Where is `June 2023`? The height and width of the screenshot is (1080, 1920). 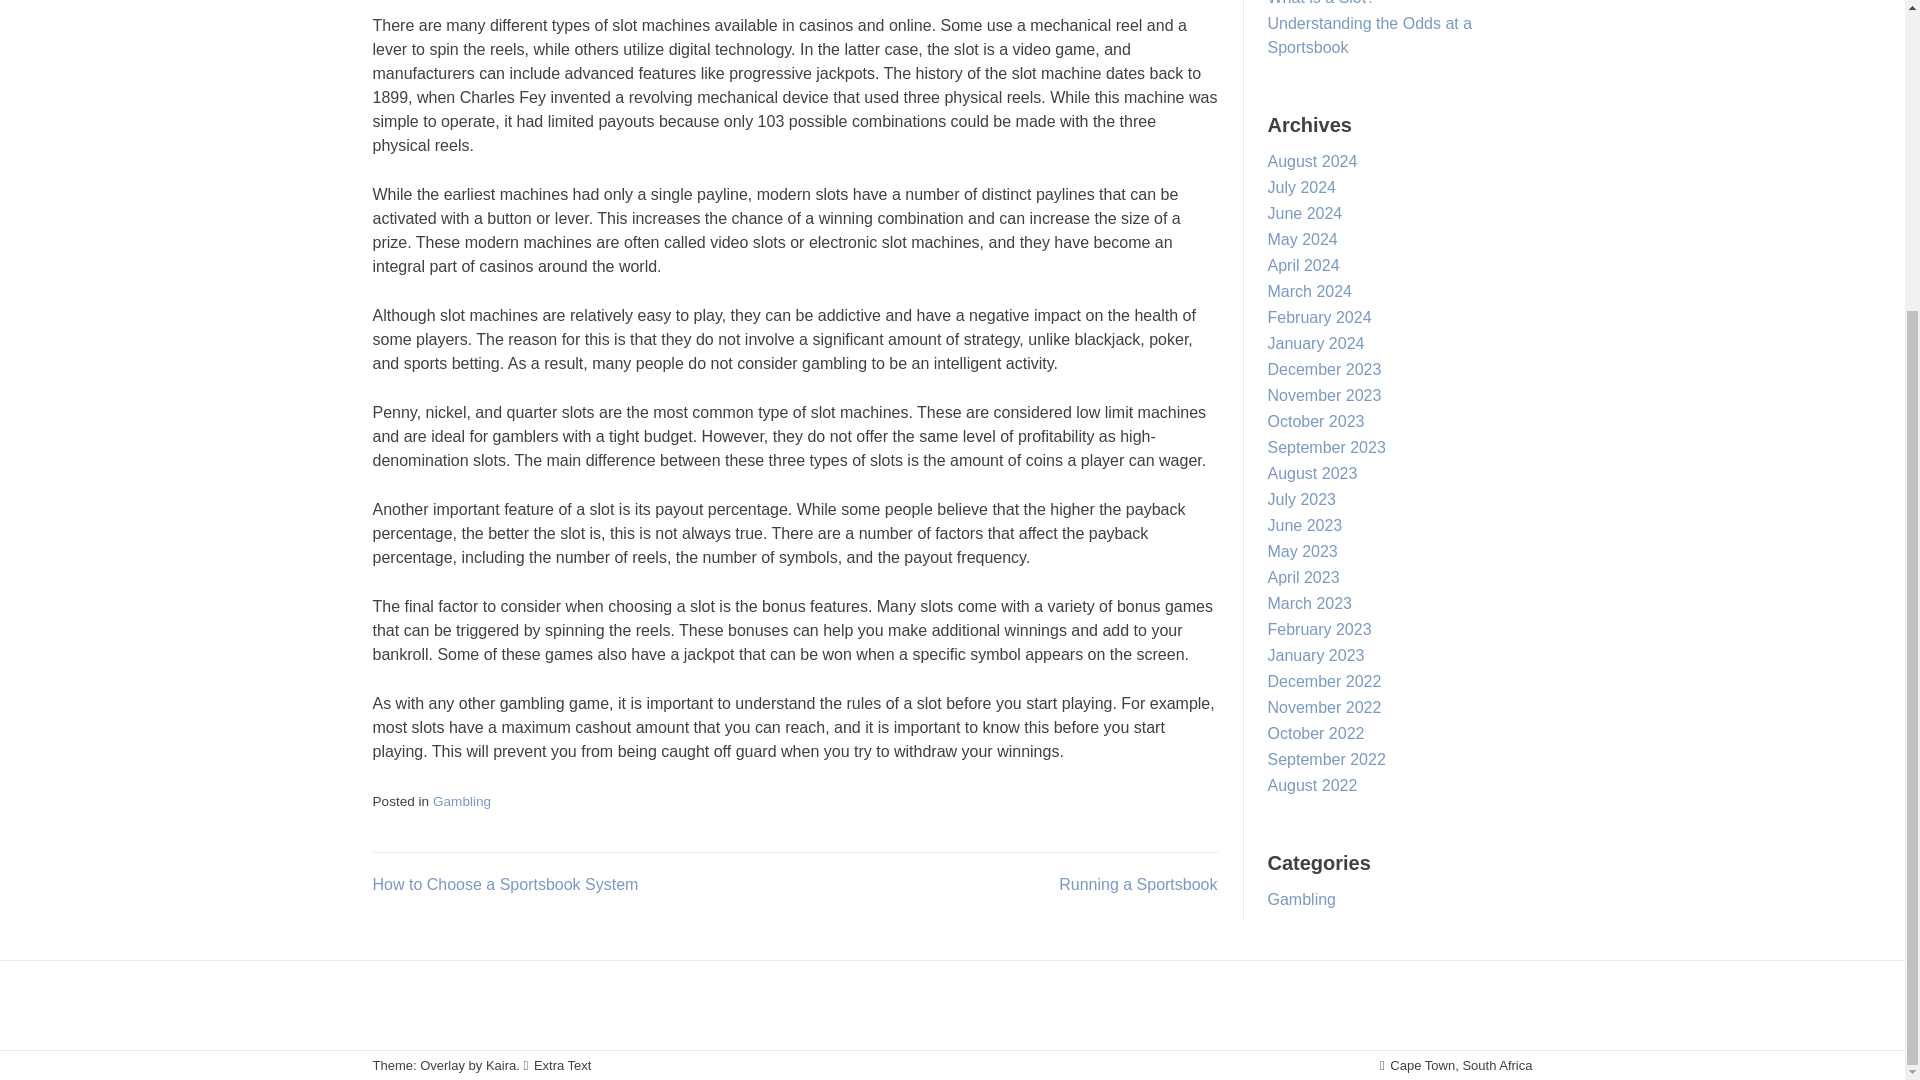
June 2023 is located at coordinates (1304, 525).